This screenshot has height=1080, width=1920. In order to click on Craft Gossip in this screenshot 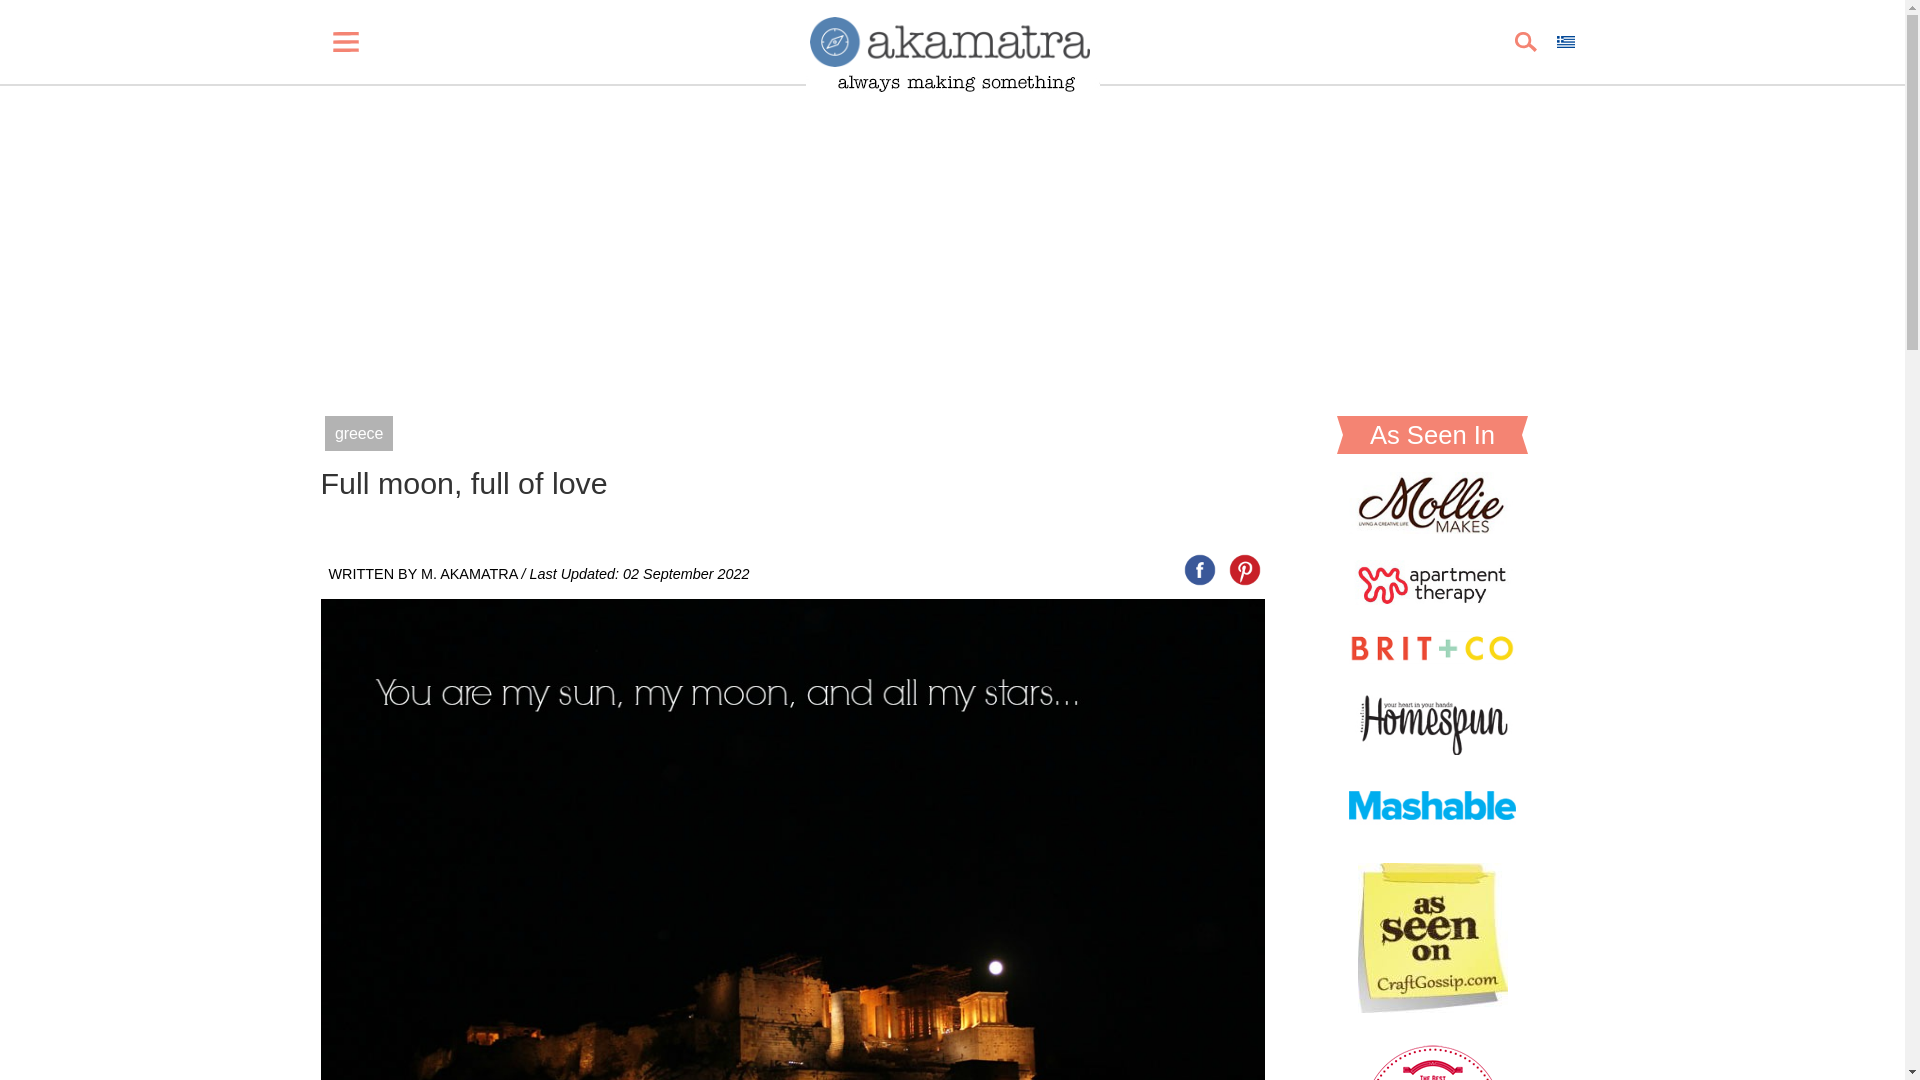, I will do `click(1432, 1007)`.